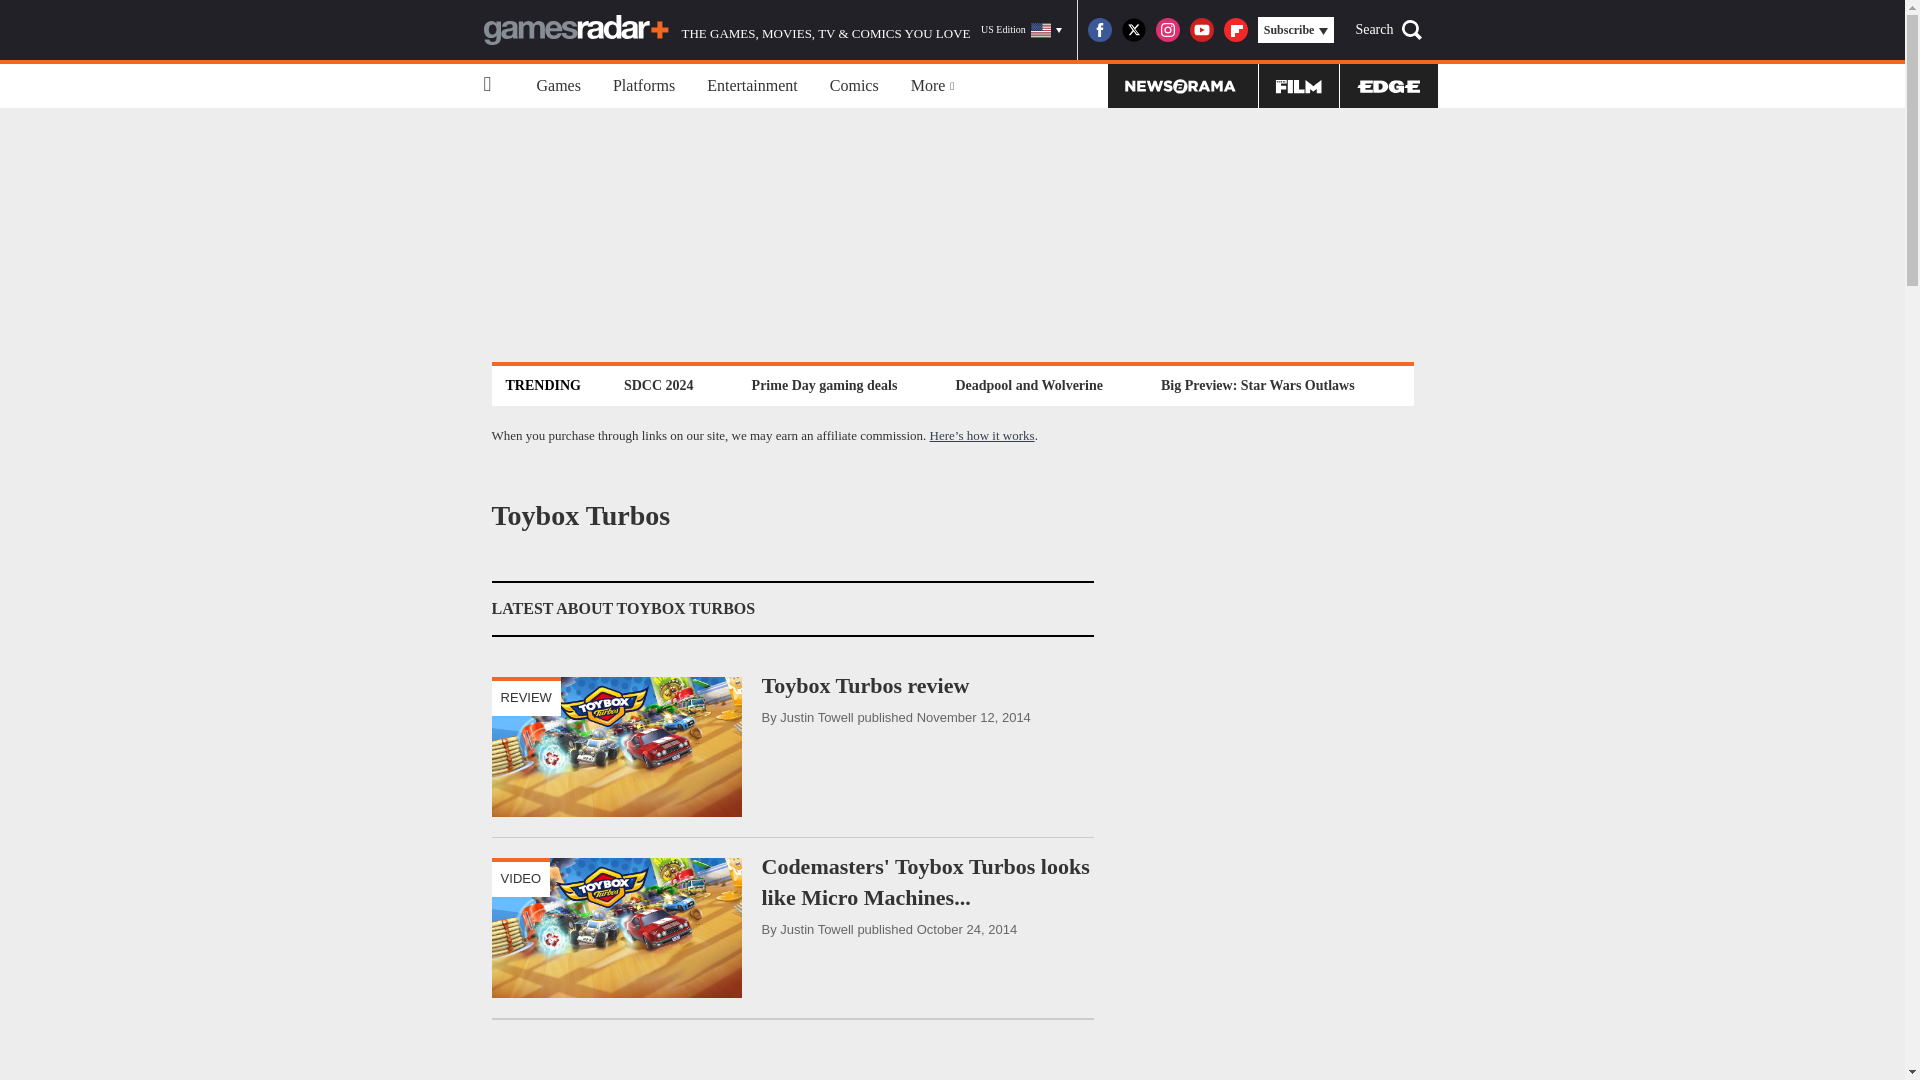 The height and width of the screenshot is (1080, 1920). I want to click on SDCC 2024, so click(658, 385).